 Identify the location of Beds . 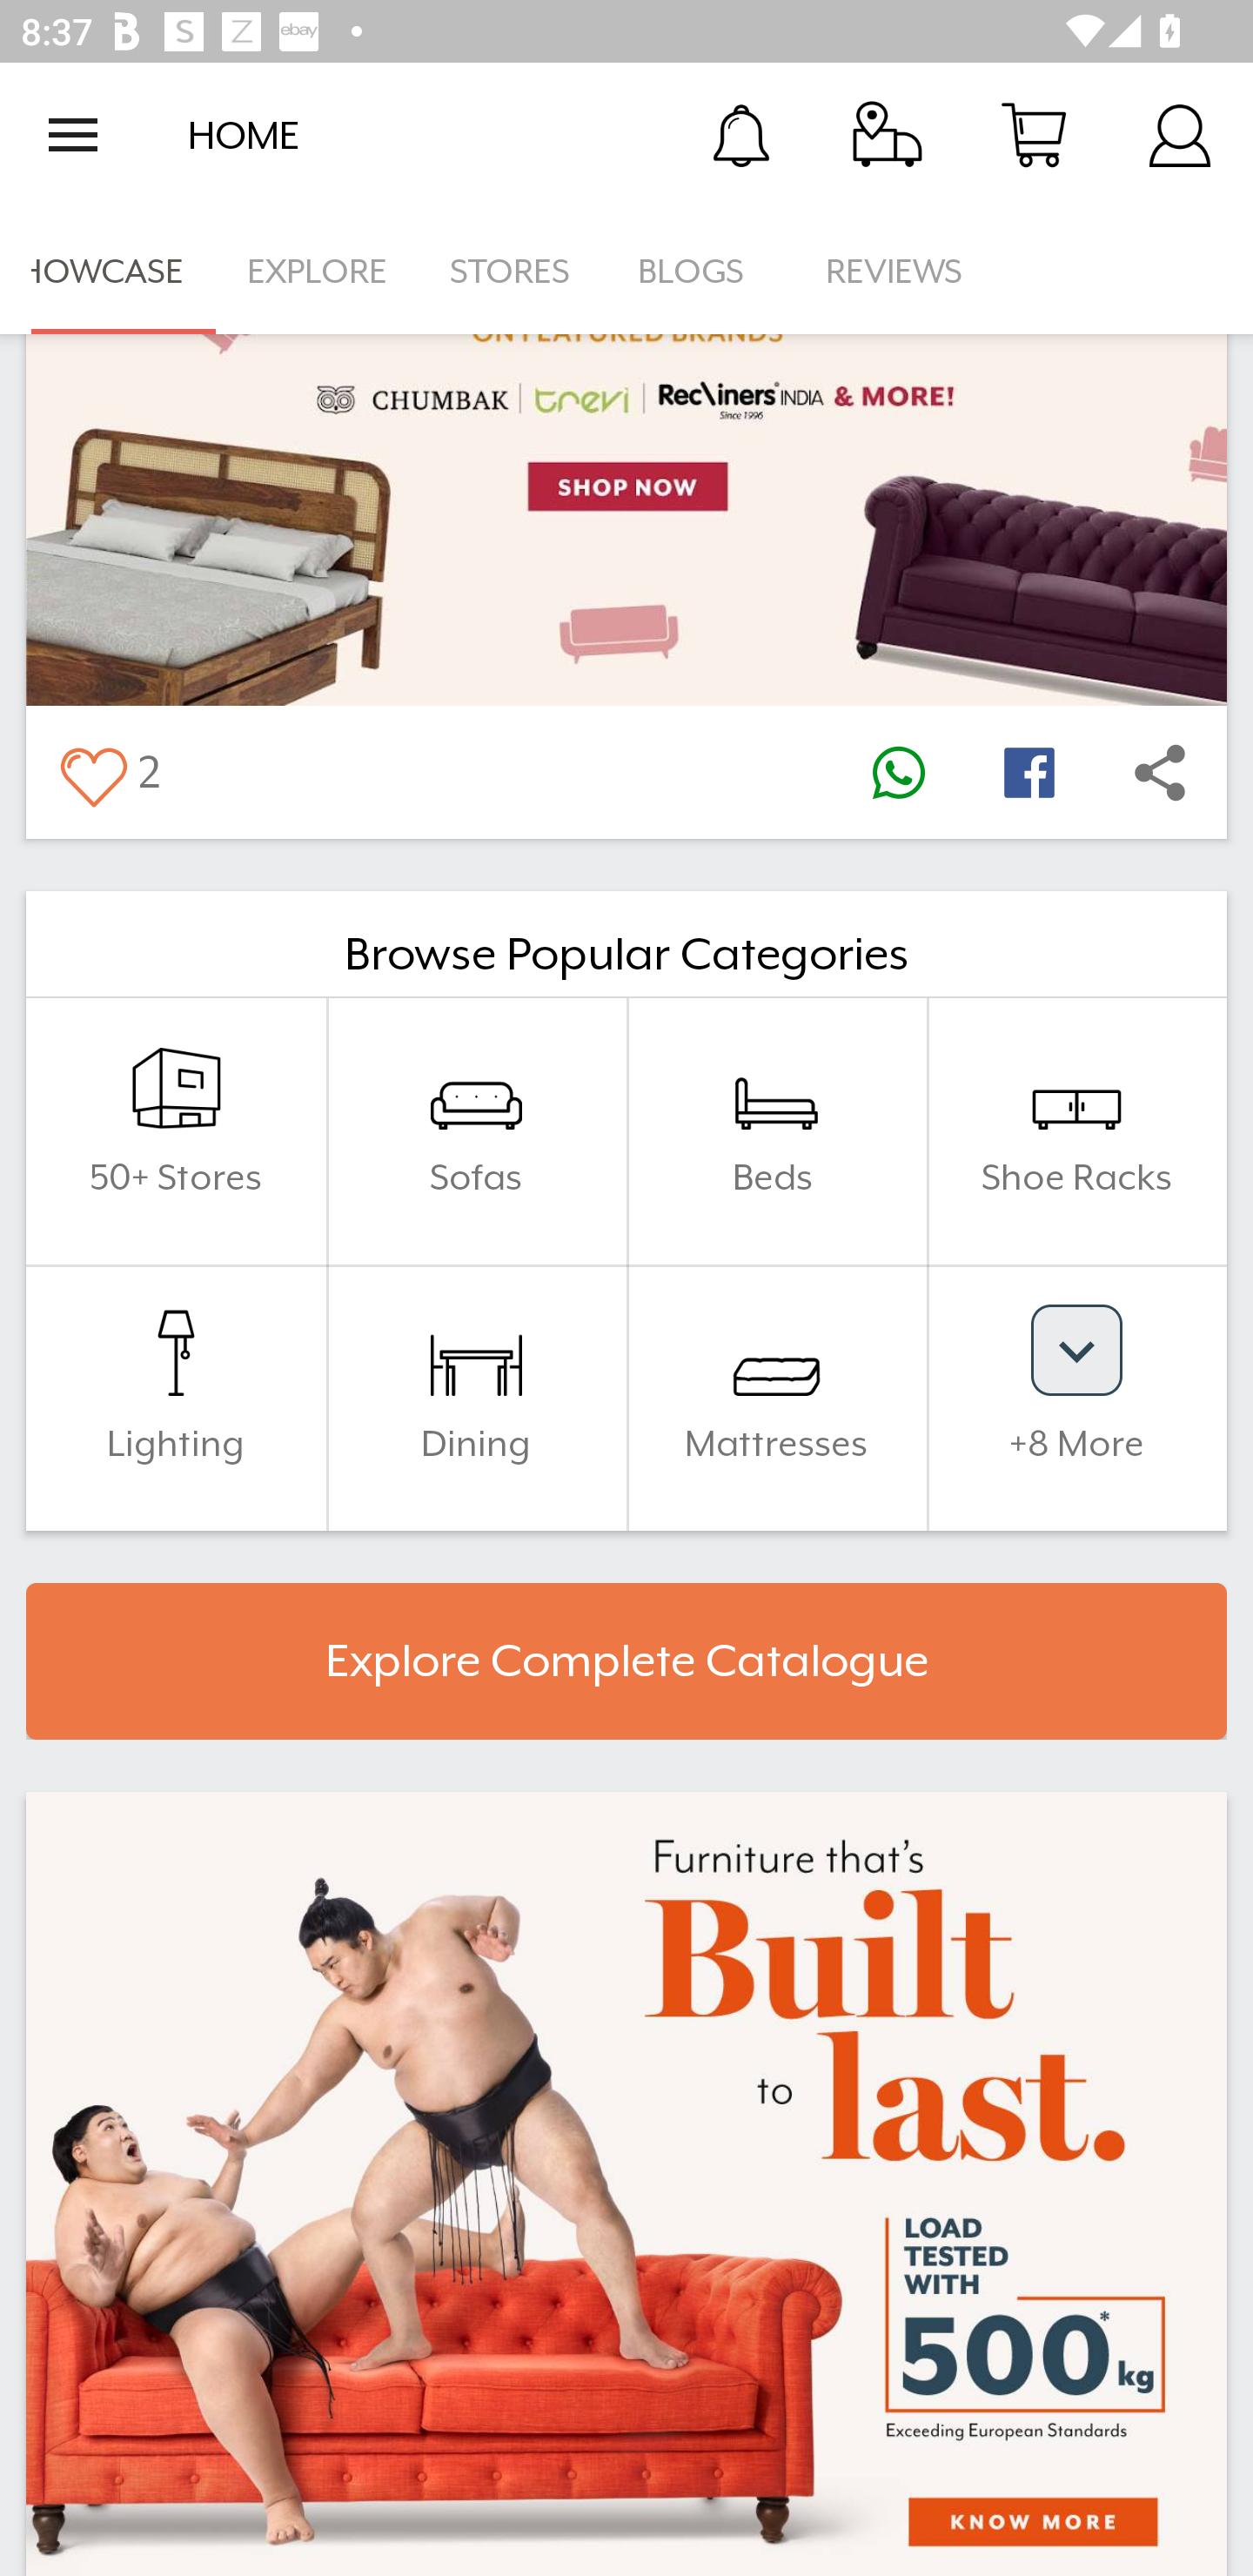
(776, 1131).